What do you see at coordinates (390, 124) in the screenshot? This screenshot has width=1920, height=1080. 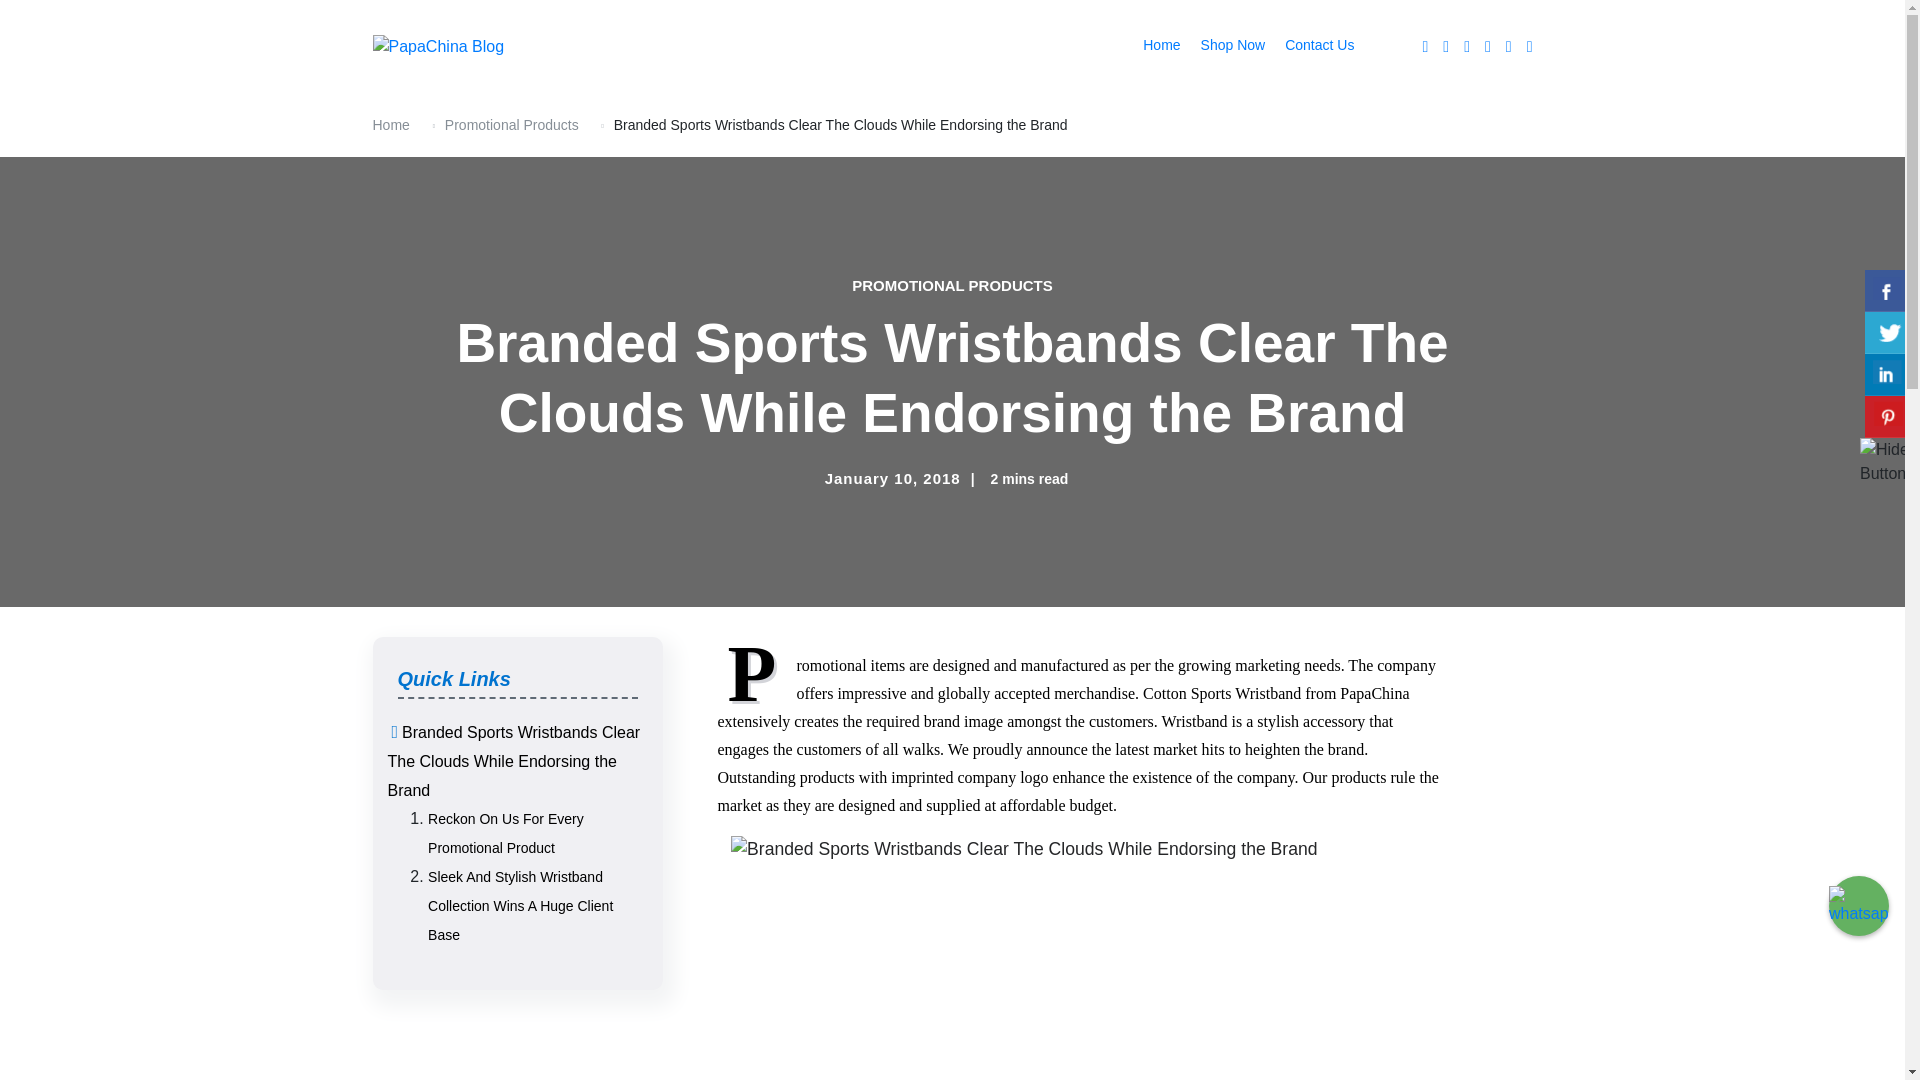 I see `Home` at bounding box center [390, 124].